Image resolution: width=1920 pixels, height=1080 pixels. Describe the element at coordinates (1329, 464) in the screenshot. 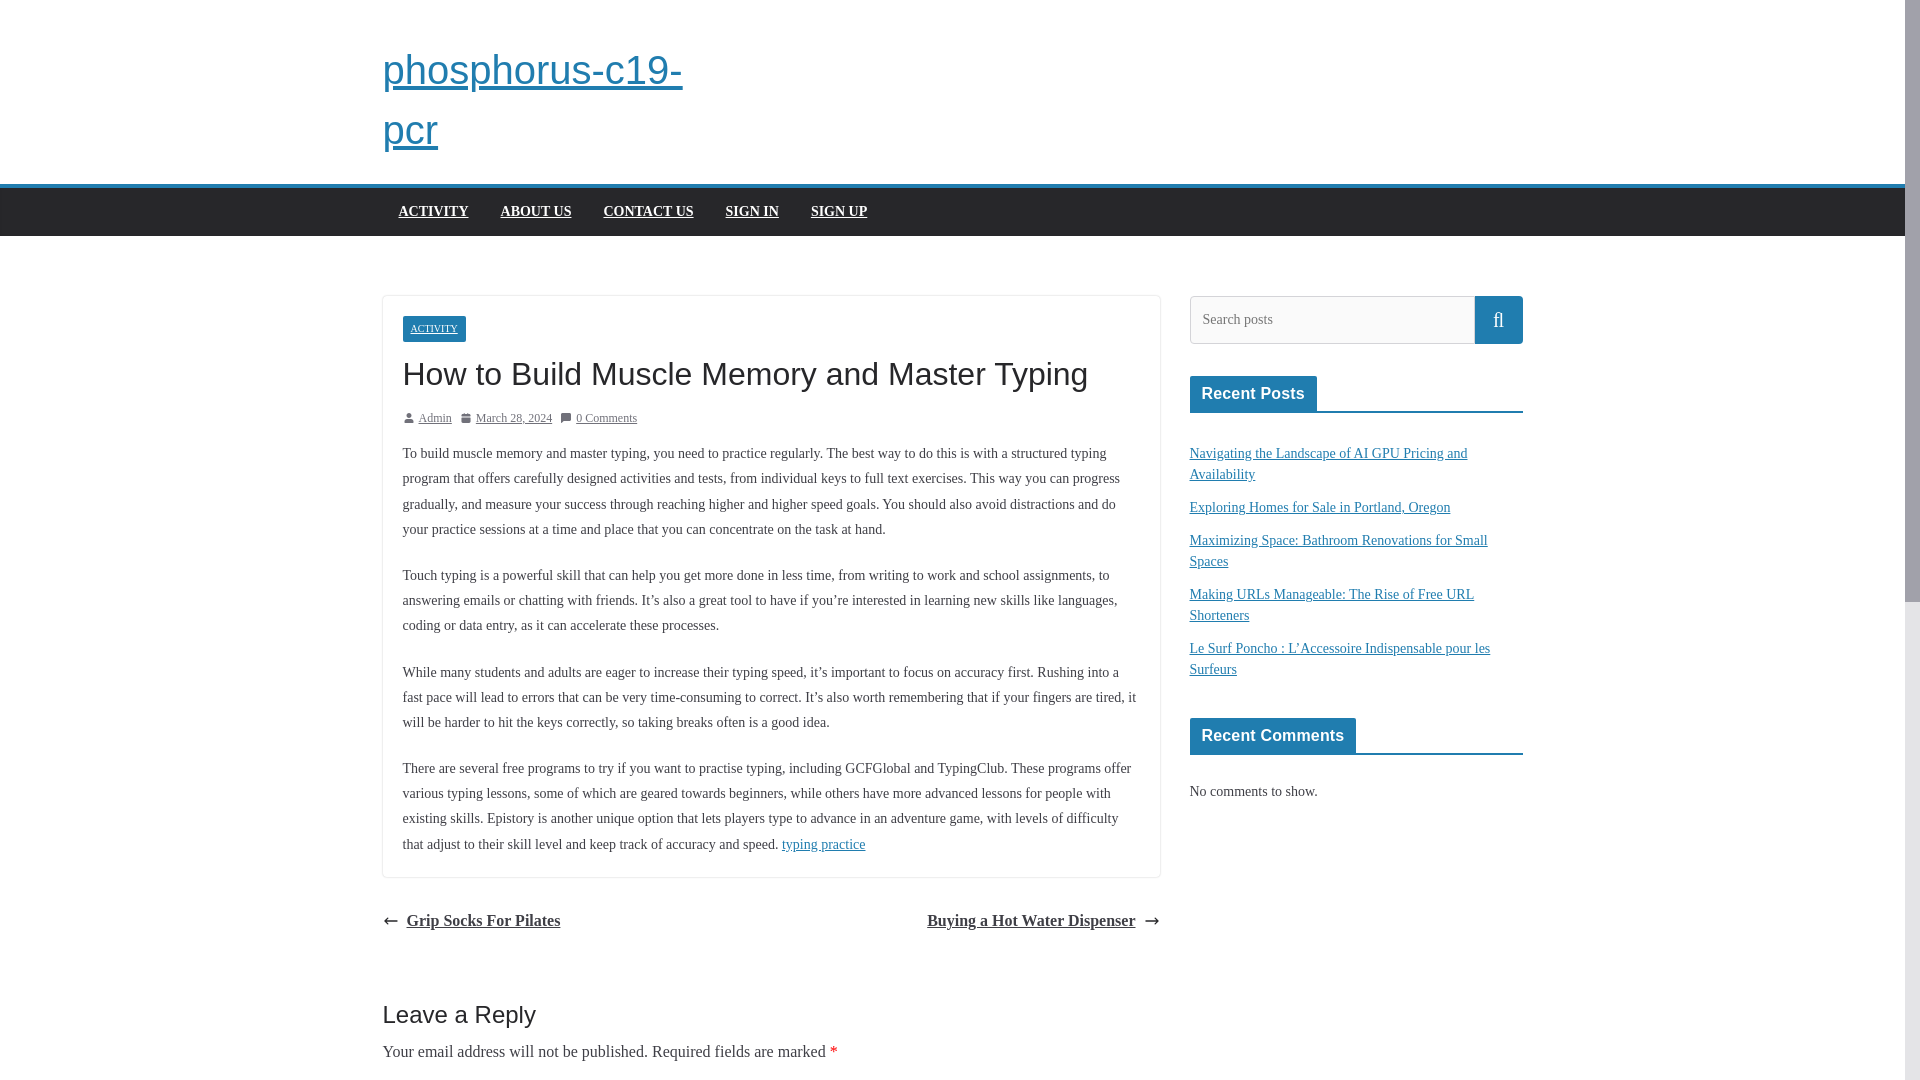

I see `Navigating the Landscape of AI GPU Pricing and Availability` at that location.